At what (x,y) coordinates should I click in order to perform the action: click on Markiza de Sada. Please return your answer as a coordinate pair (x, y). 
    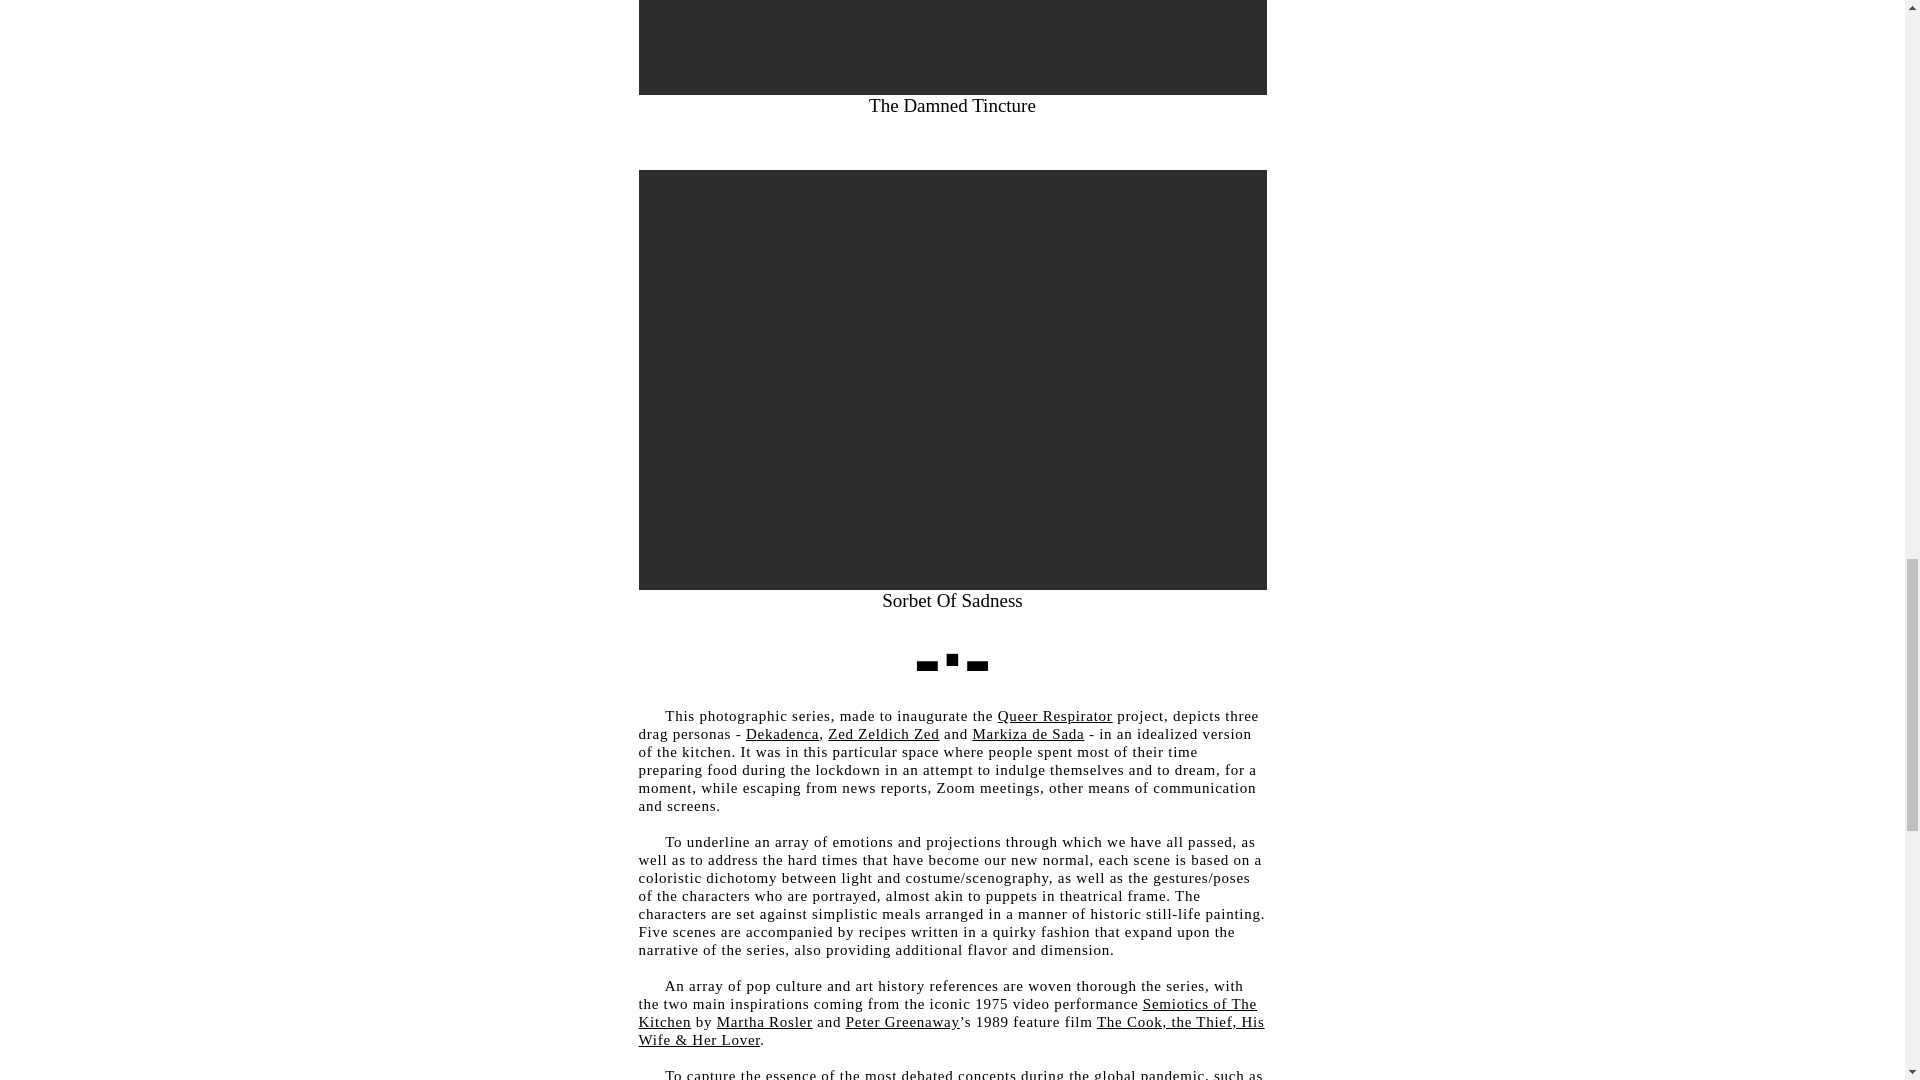
    Looking at the image, I should click on (1028, 733).